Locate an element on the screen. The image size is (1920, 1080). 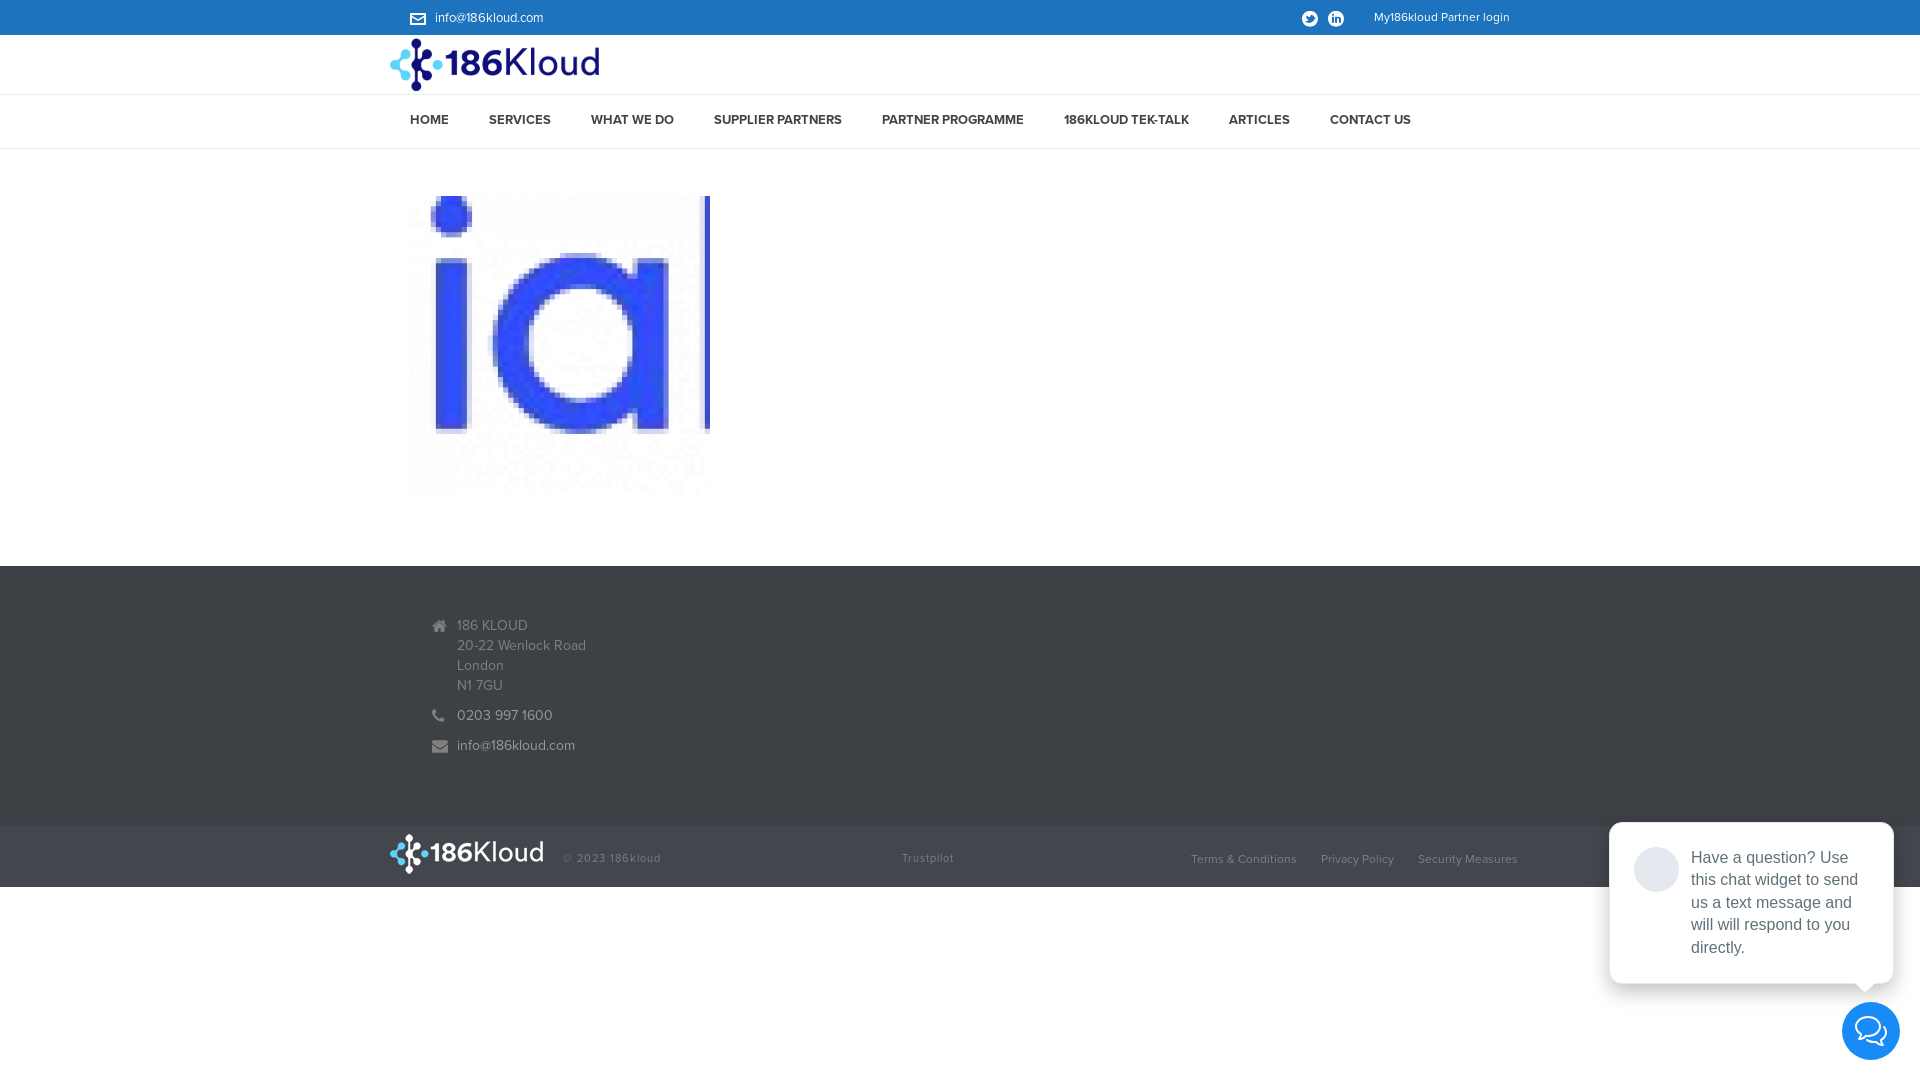
SUPPLIER PARTNERS is located at coordinates (778, 122).